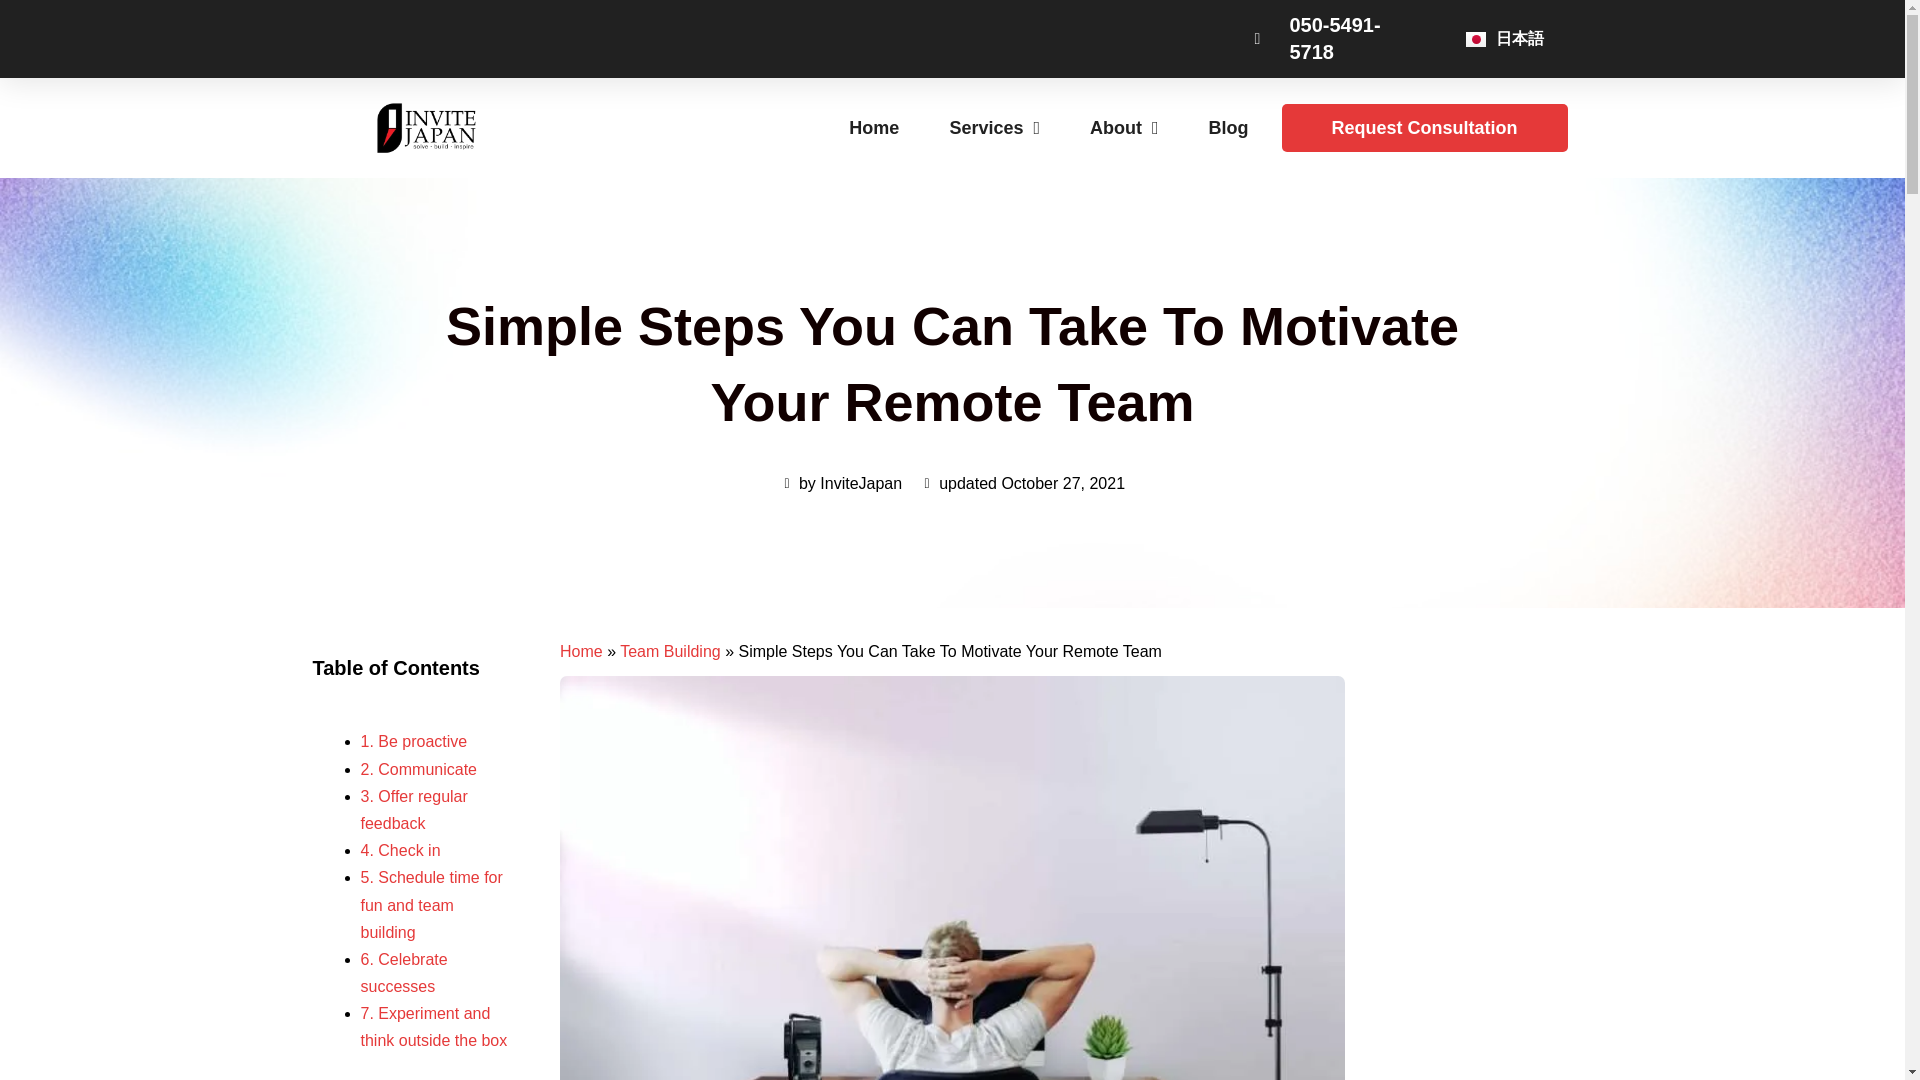  I want to click on Services, so click(994, 128).